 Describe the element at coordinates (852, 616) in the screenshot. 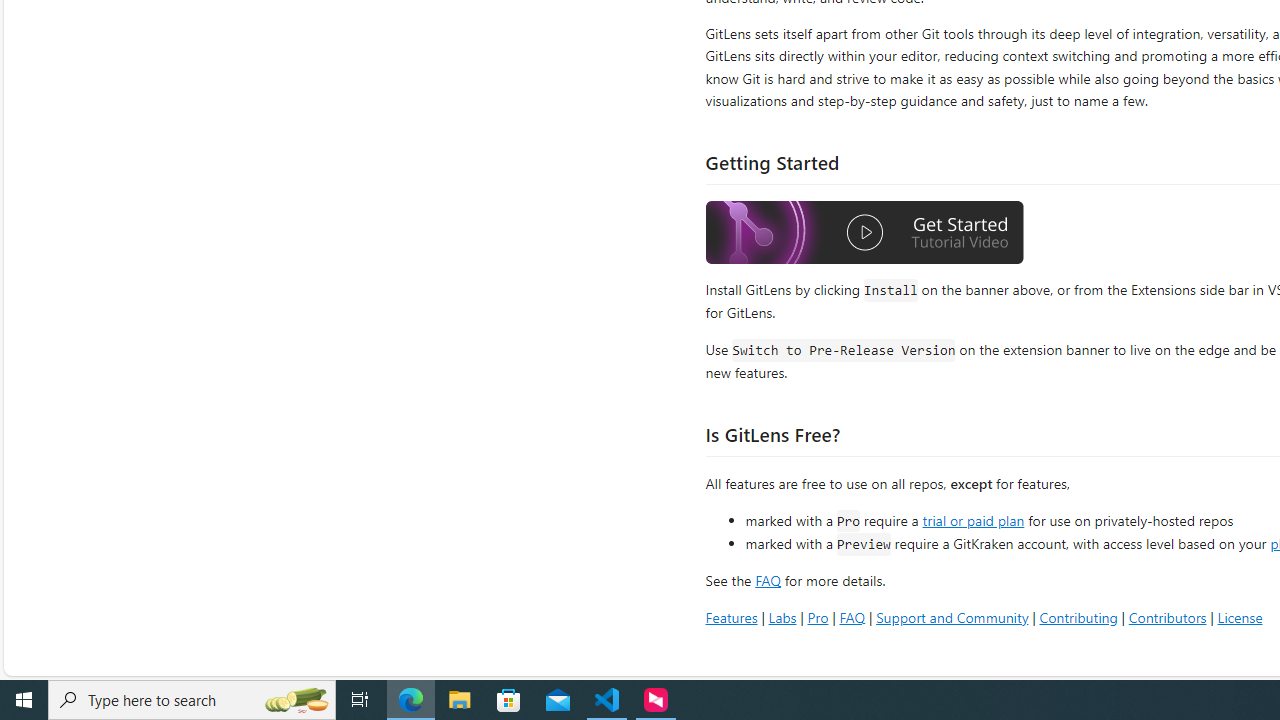

I see `FAQ` at that location.